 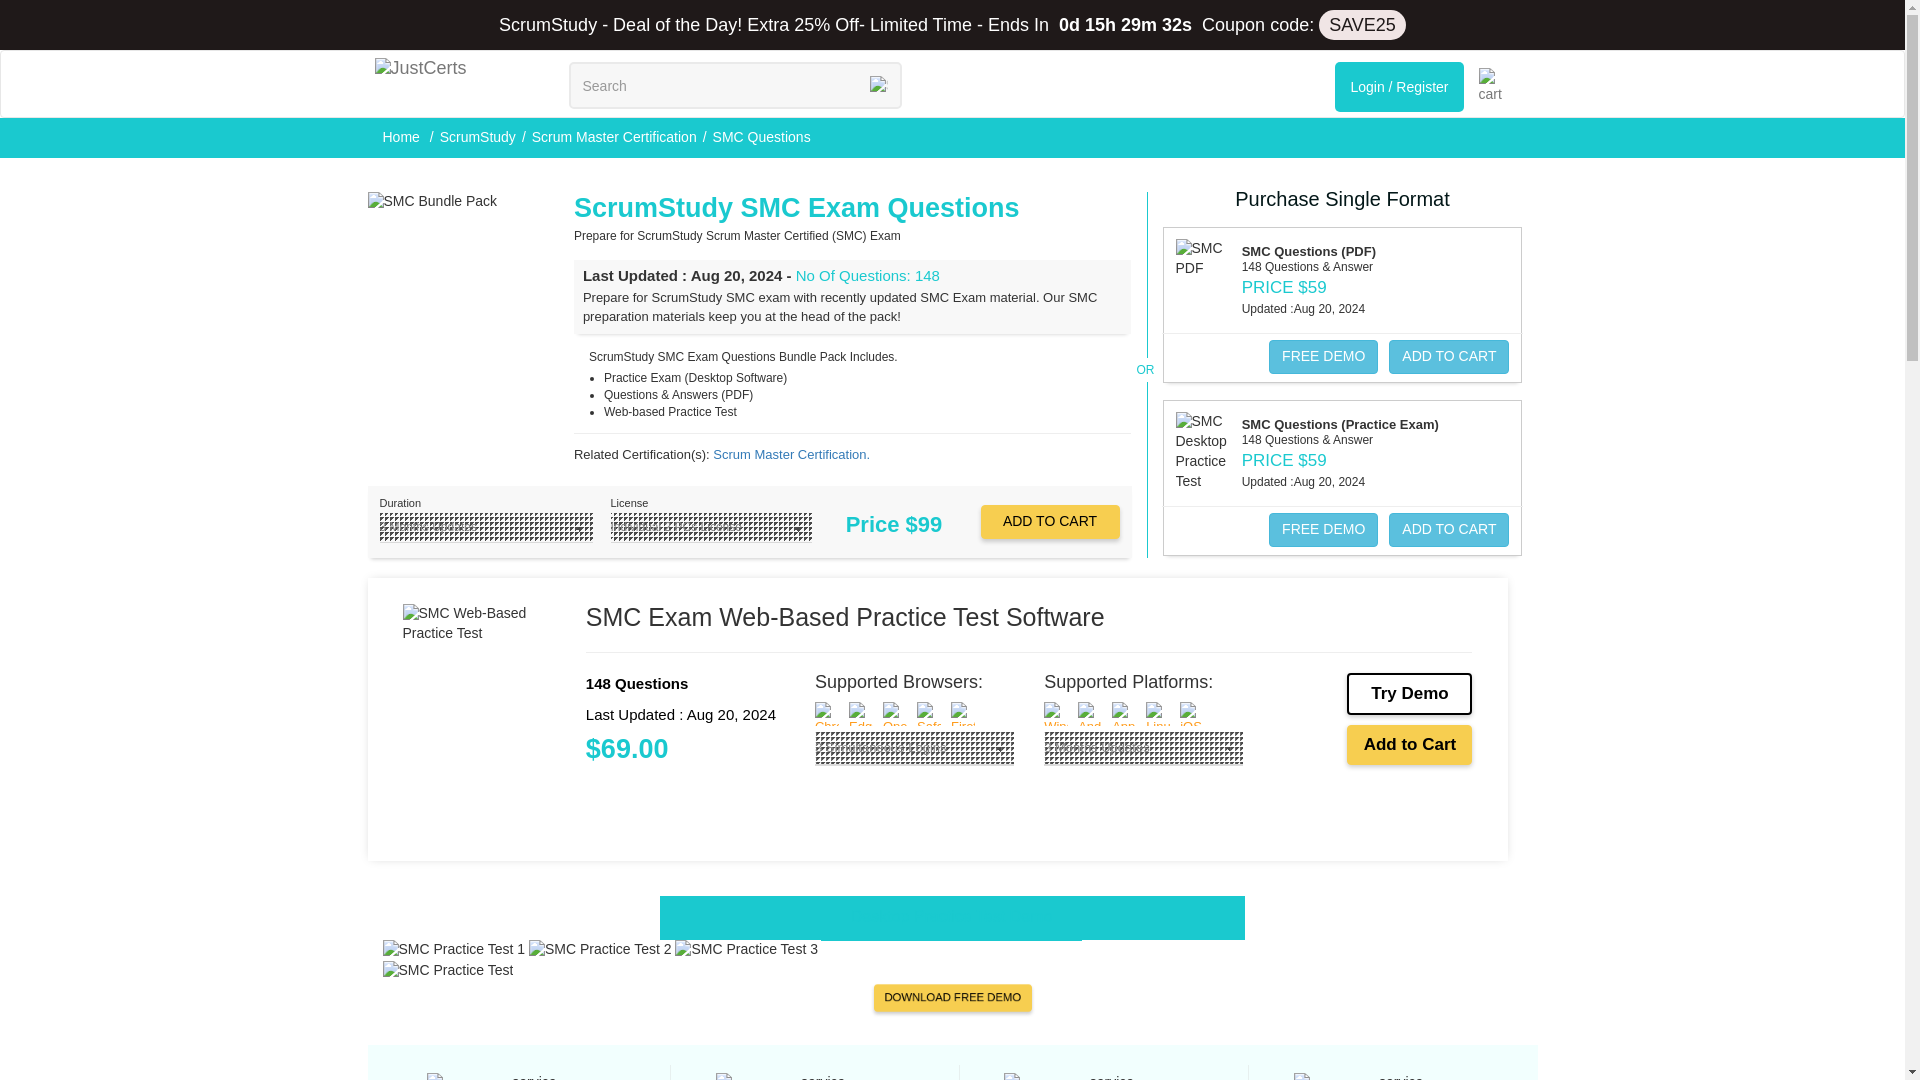 What do you see at coordinates (402, 136) in the screenshot?
I see `Home` at bounding box center [402, 136].